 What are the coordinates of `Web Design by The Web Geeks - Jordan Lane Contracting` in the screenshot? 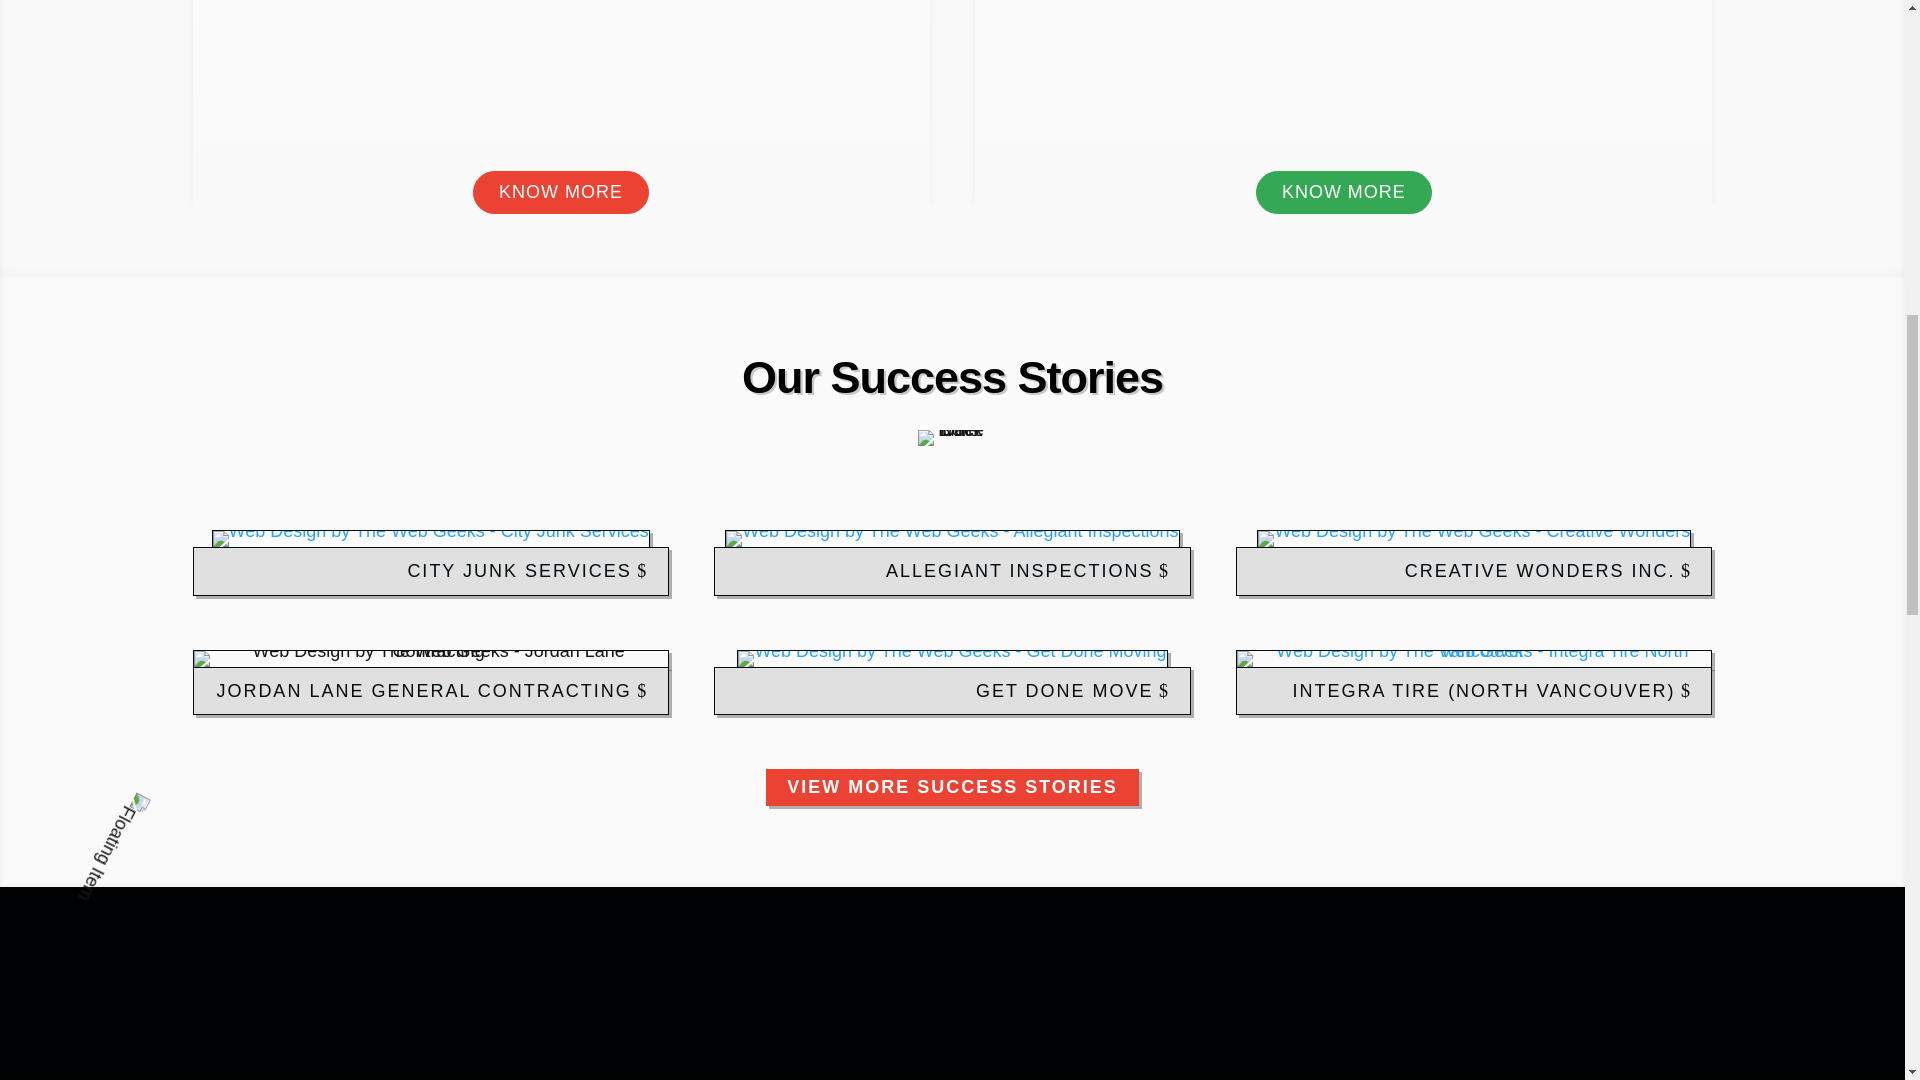 It's located at (430, 650).